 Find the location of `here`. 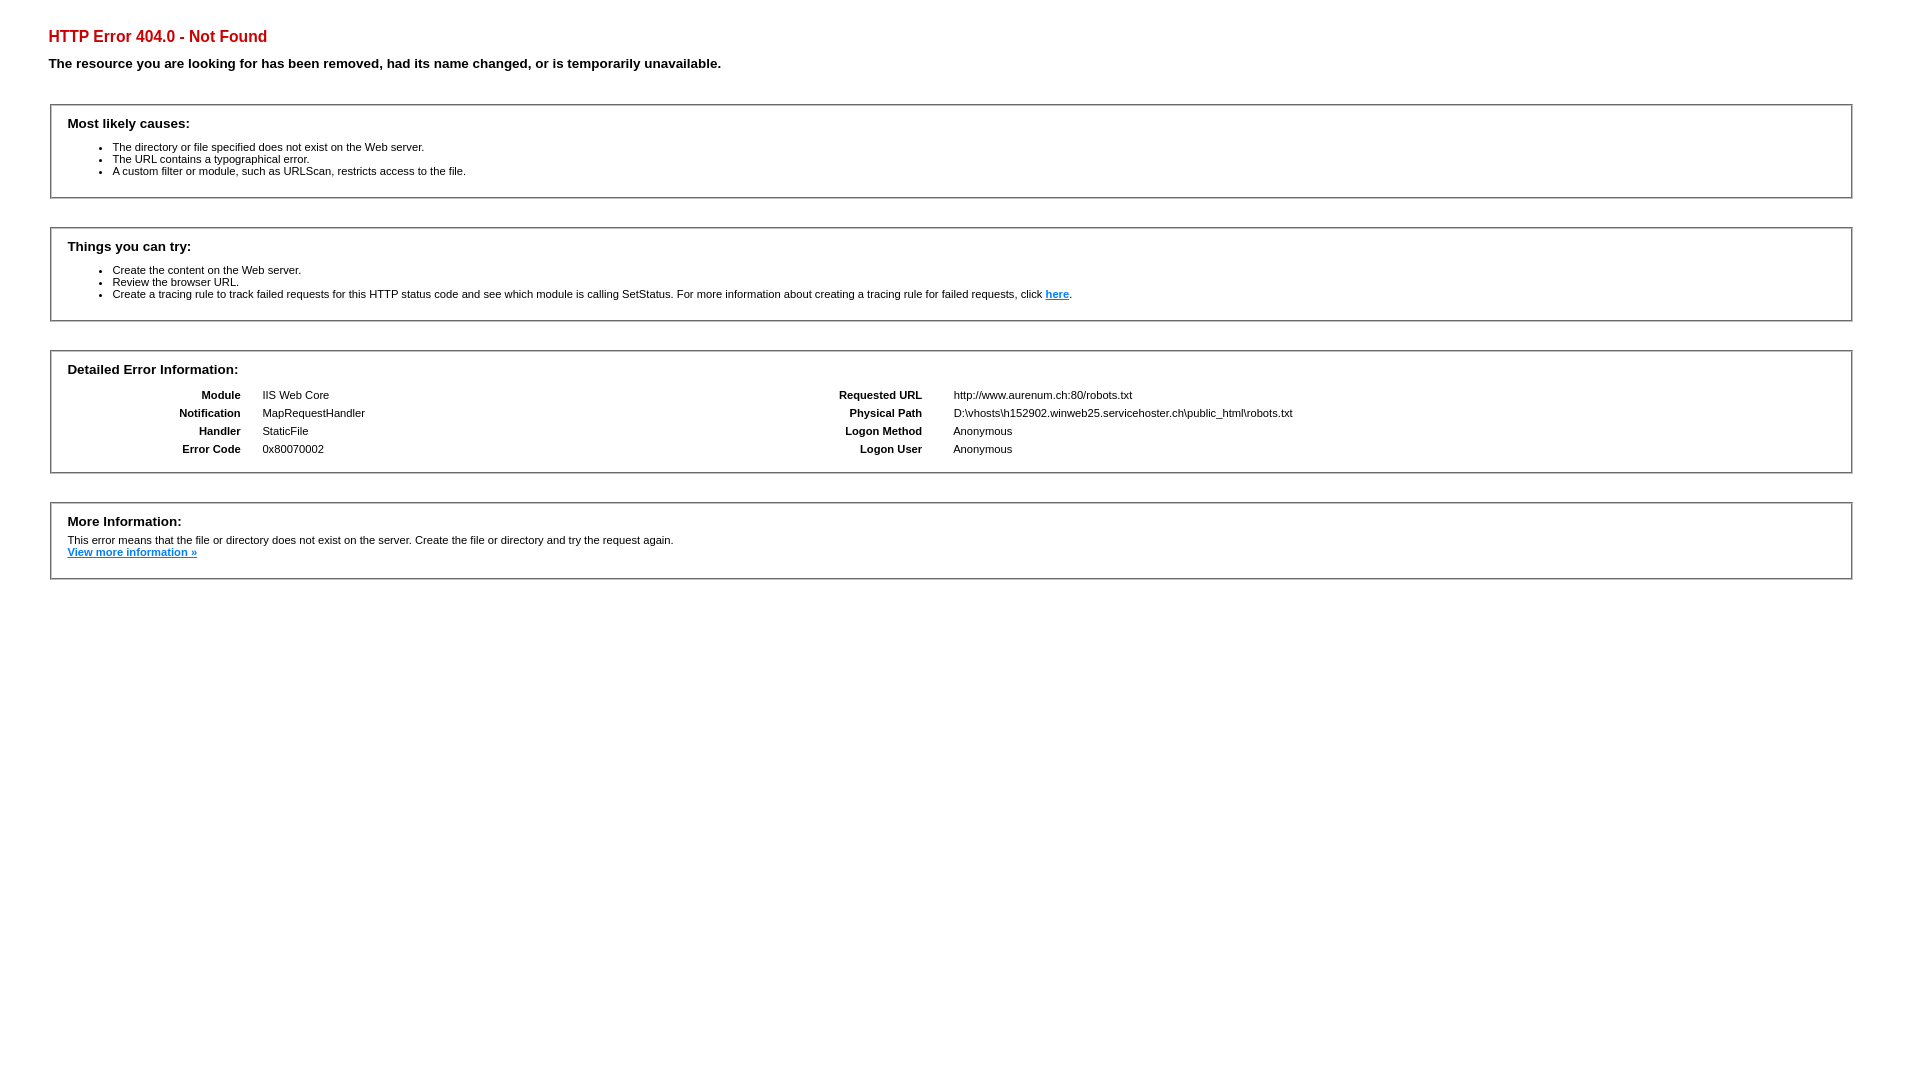

here is located at coordinates (1058, 294).